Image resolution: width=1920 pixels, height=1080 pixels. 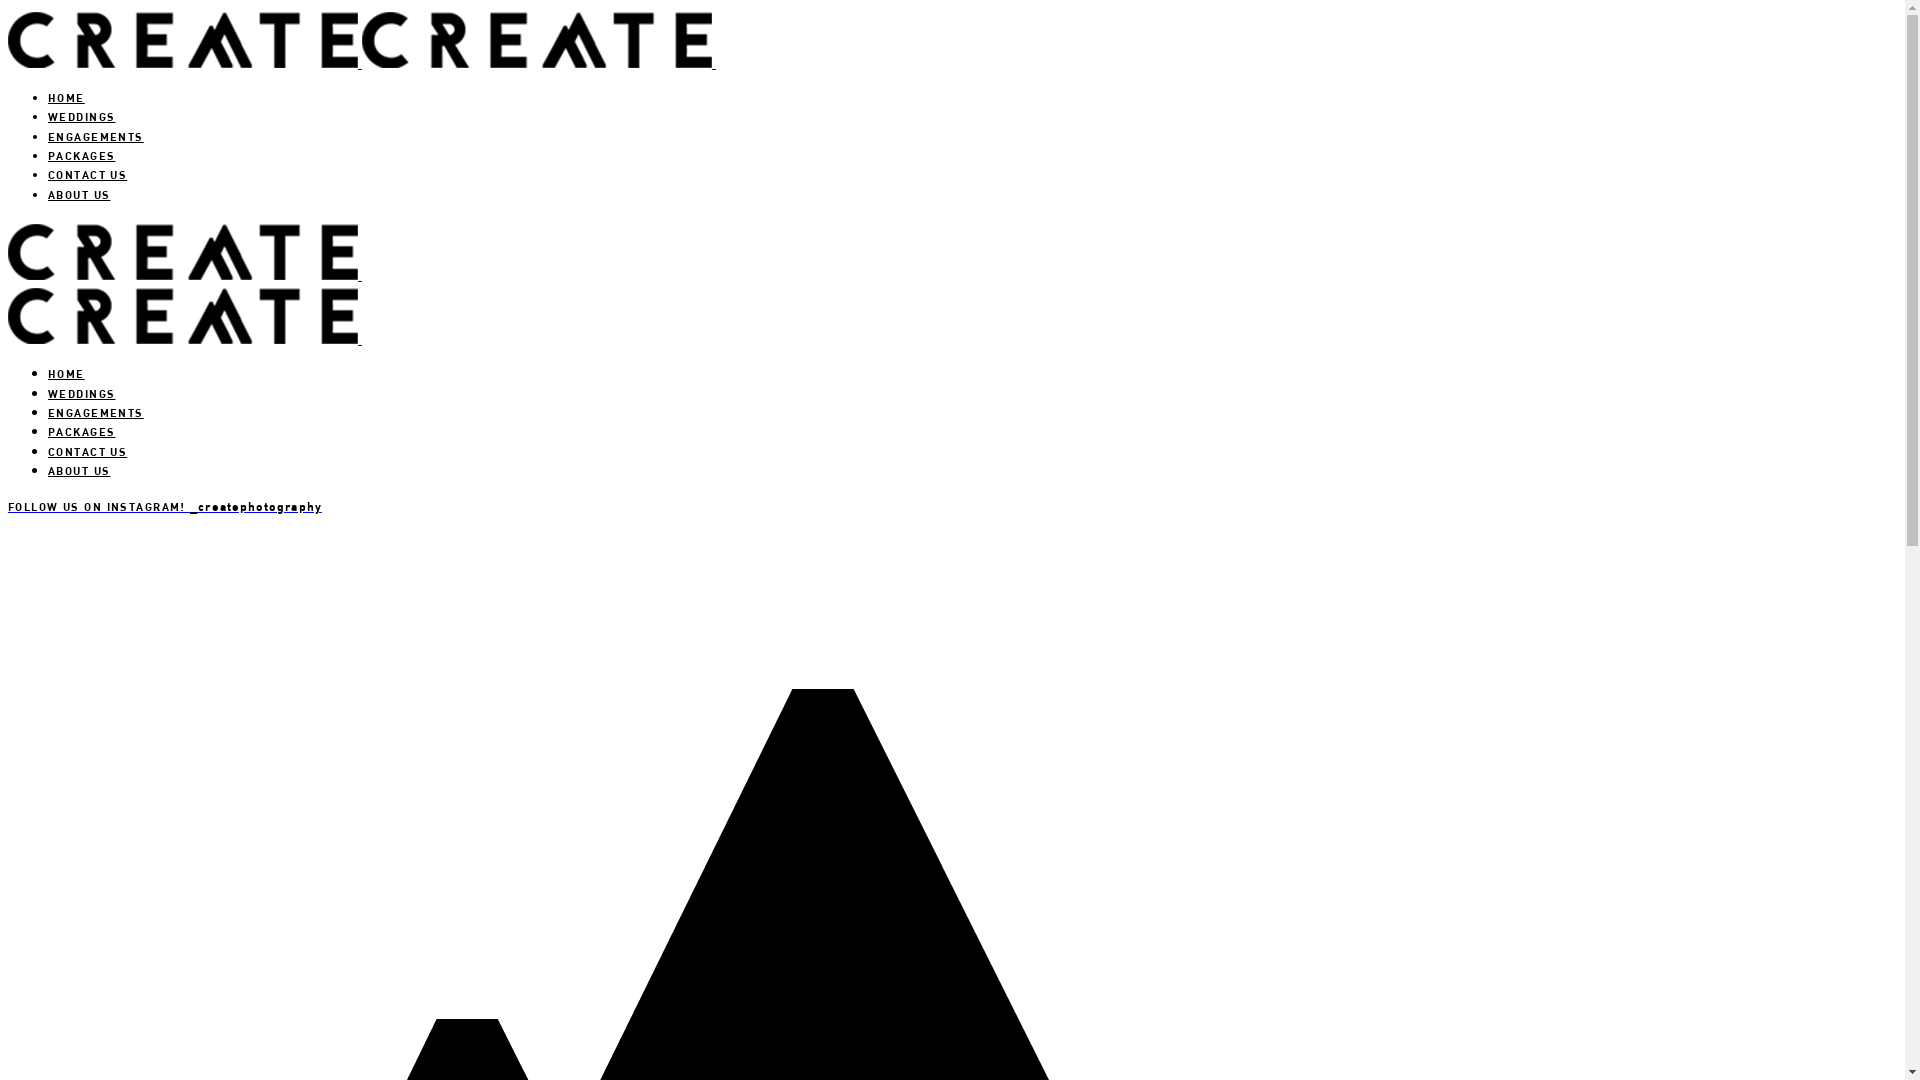 What do you see at coordinates (79, 194) in the screenshot?
I see `ABOUT US` at bounding box center [79, 194].